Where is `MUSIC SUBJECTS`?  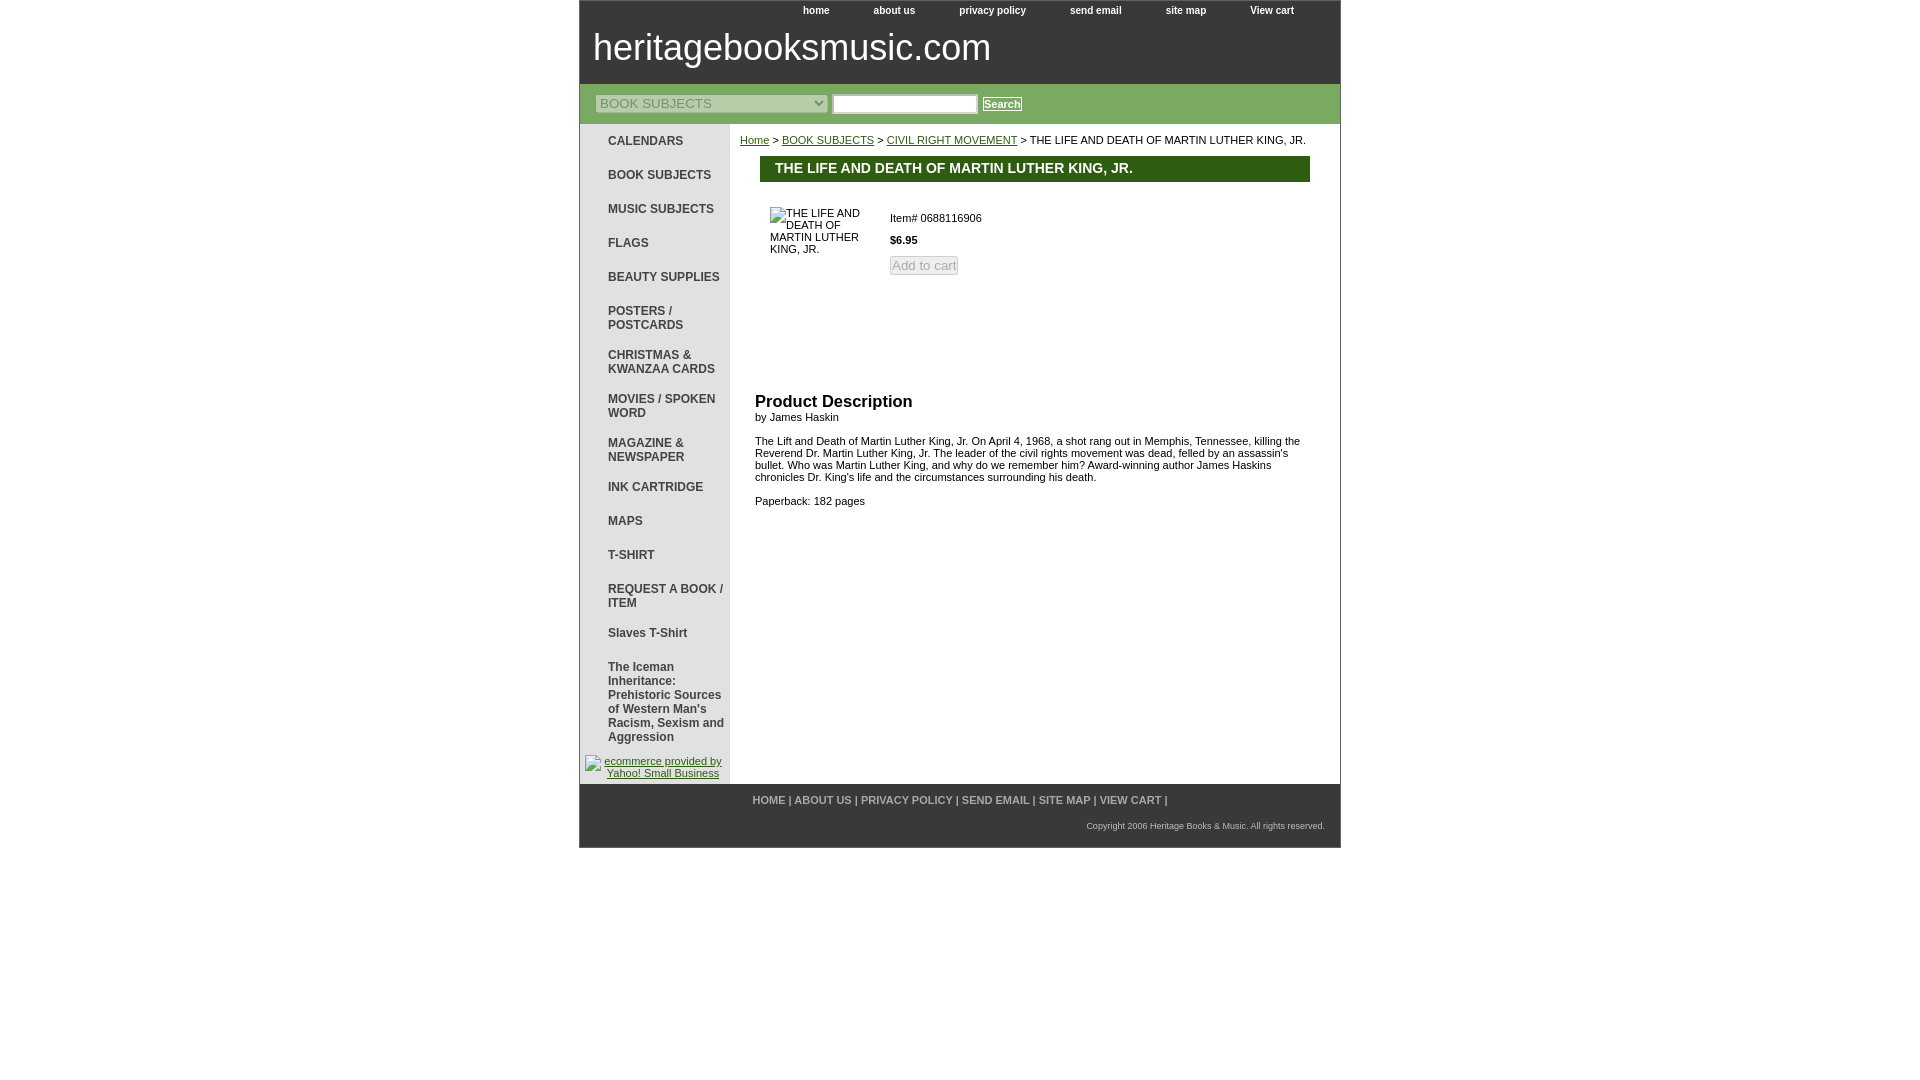 MUSIC SUBJECTS is located at coordinates (654, 208).